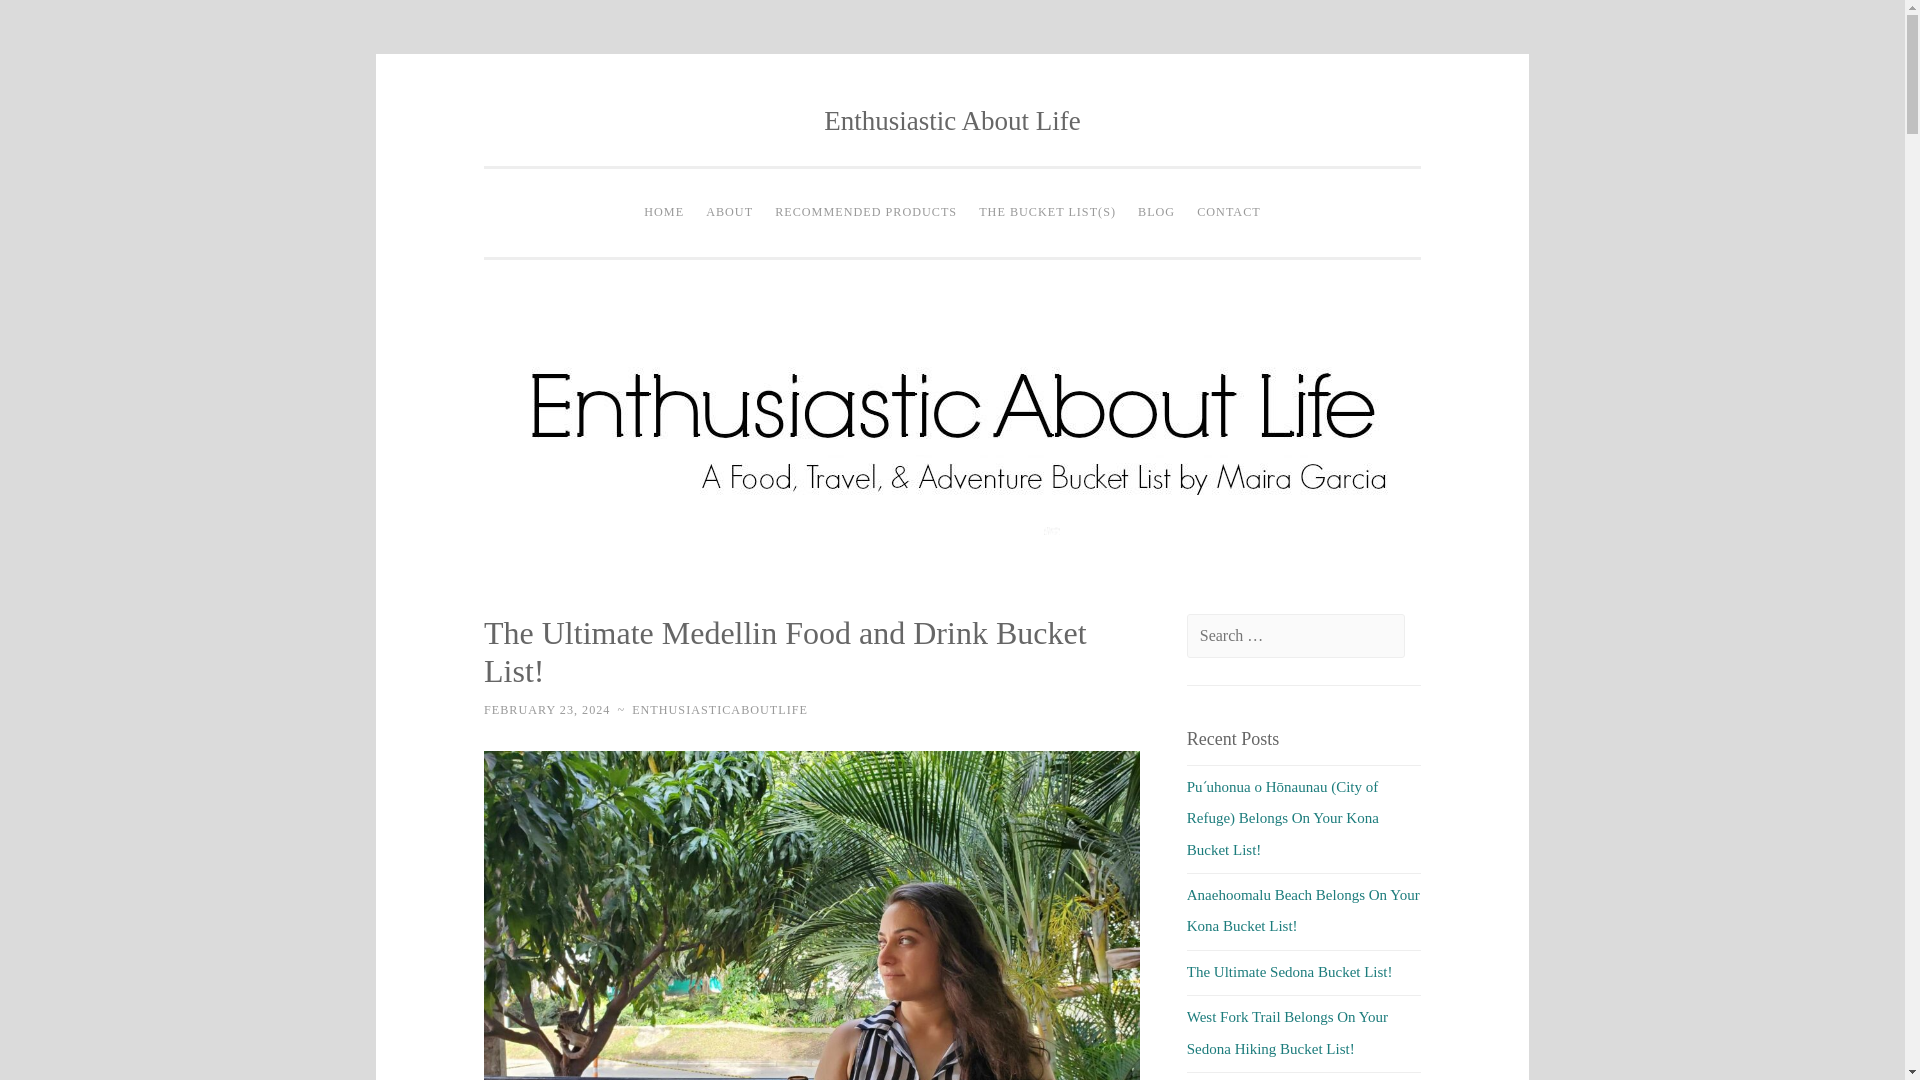 This screenshot has width=1920, height=1080. What do you see at coordinates (951, 120) in the screenshot?
I see `Enthusiastic About Life` at bounding box center [951, 120].